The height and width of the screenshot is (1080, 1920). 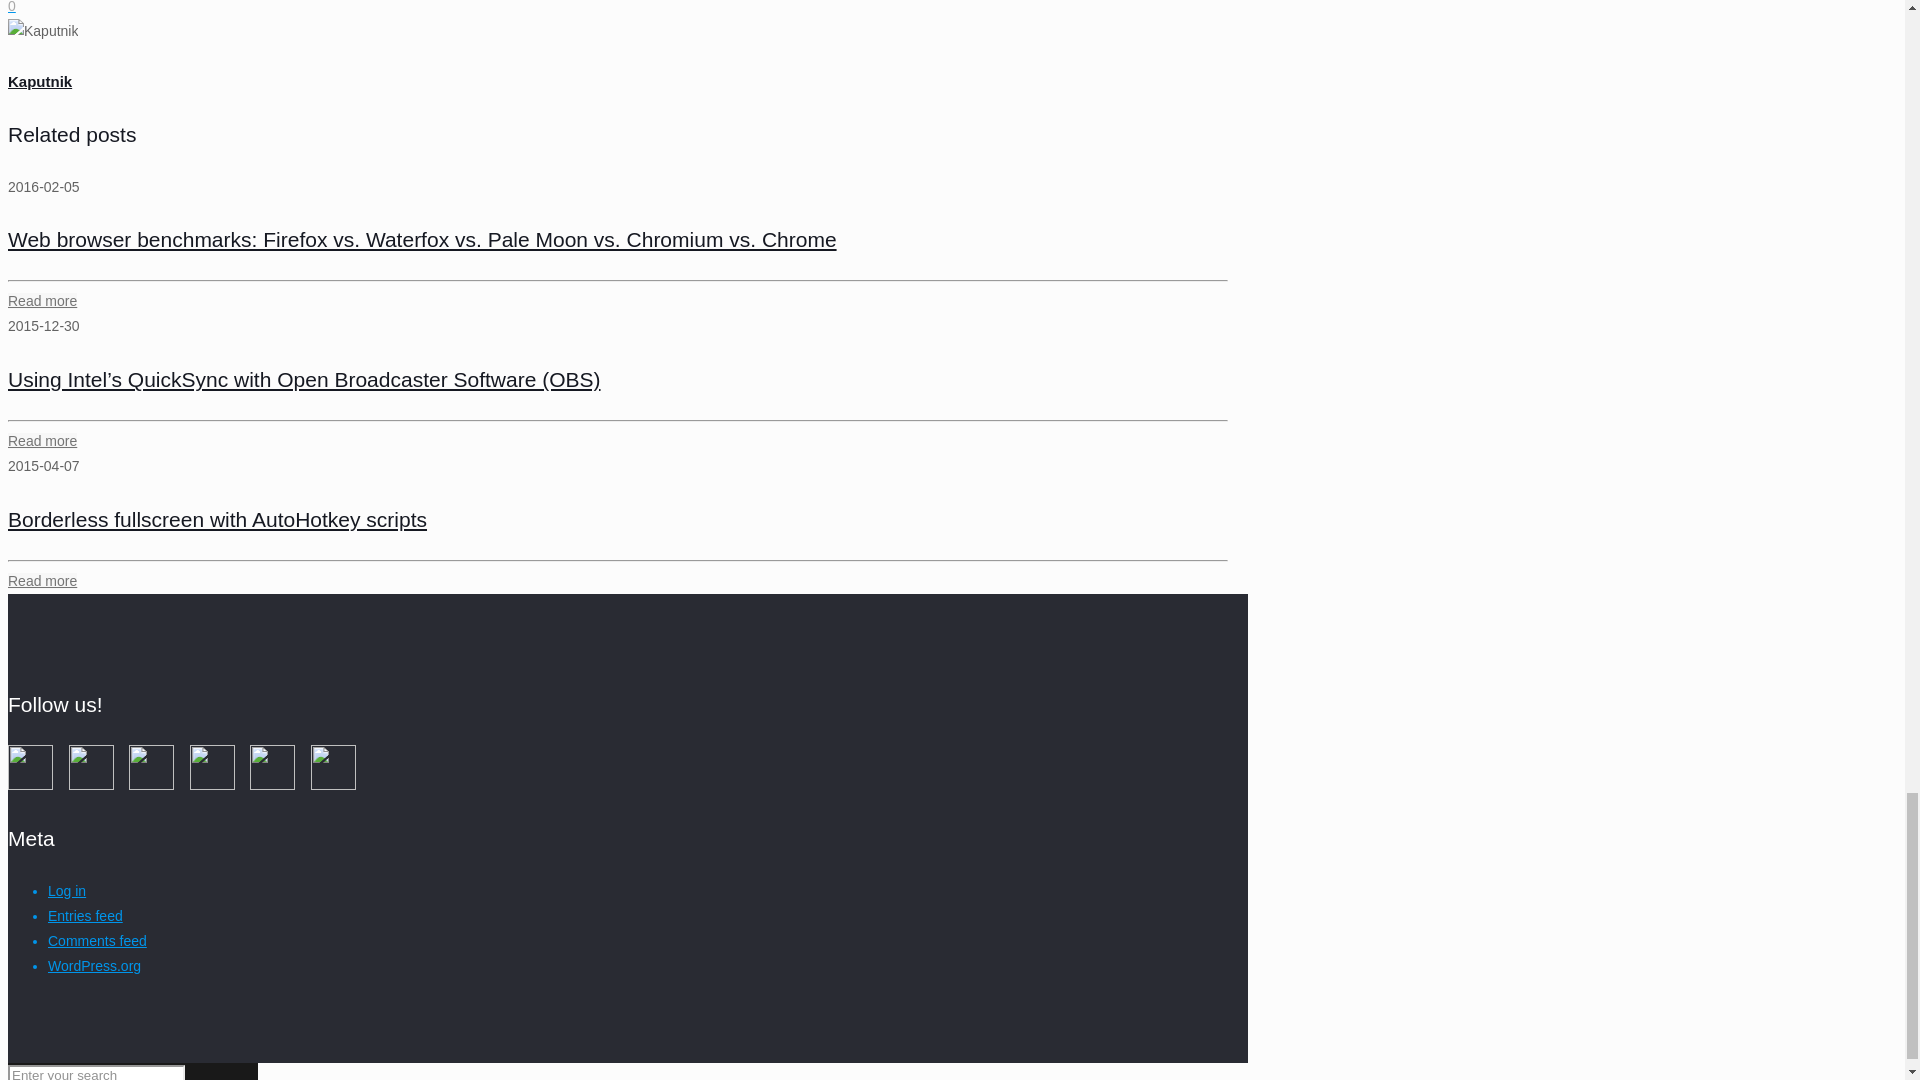 What do you see at coordinates (30, 784) in the screenshot?
I see `McAkomx's YouTube Channel` at bounding box center [30, 784].